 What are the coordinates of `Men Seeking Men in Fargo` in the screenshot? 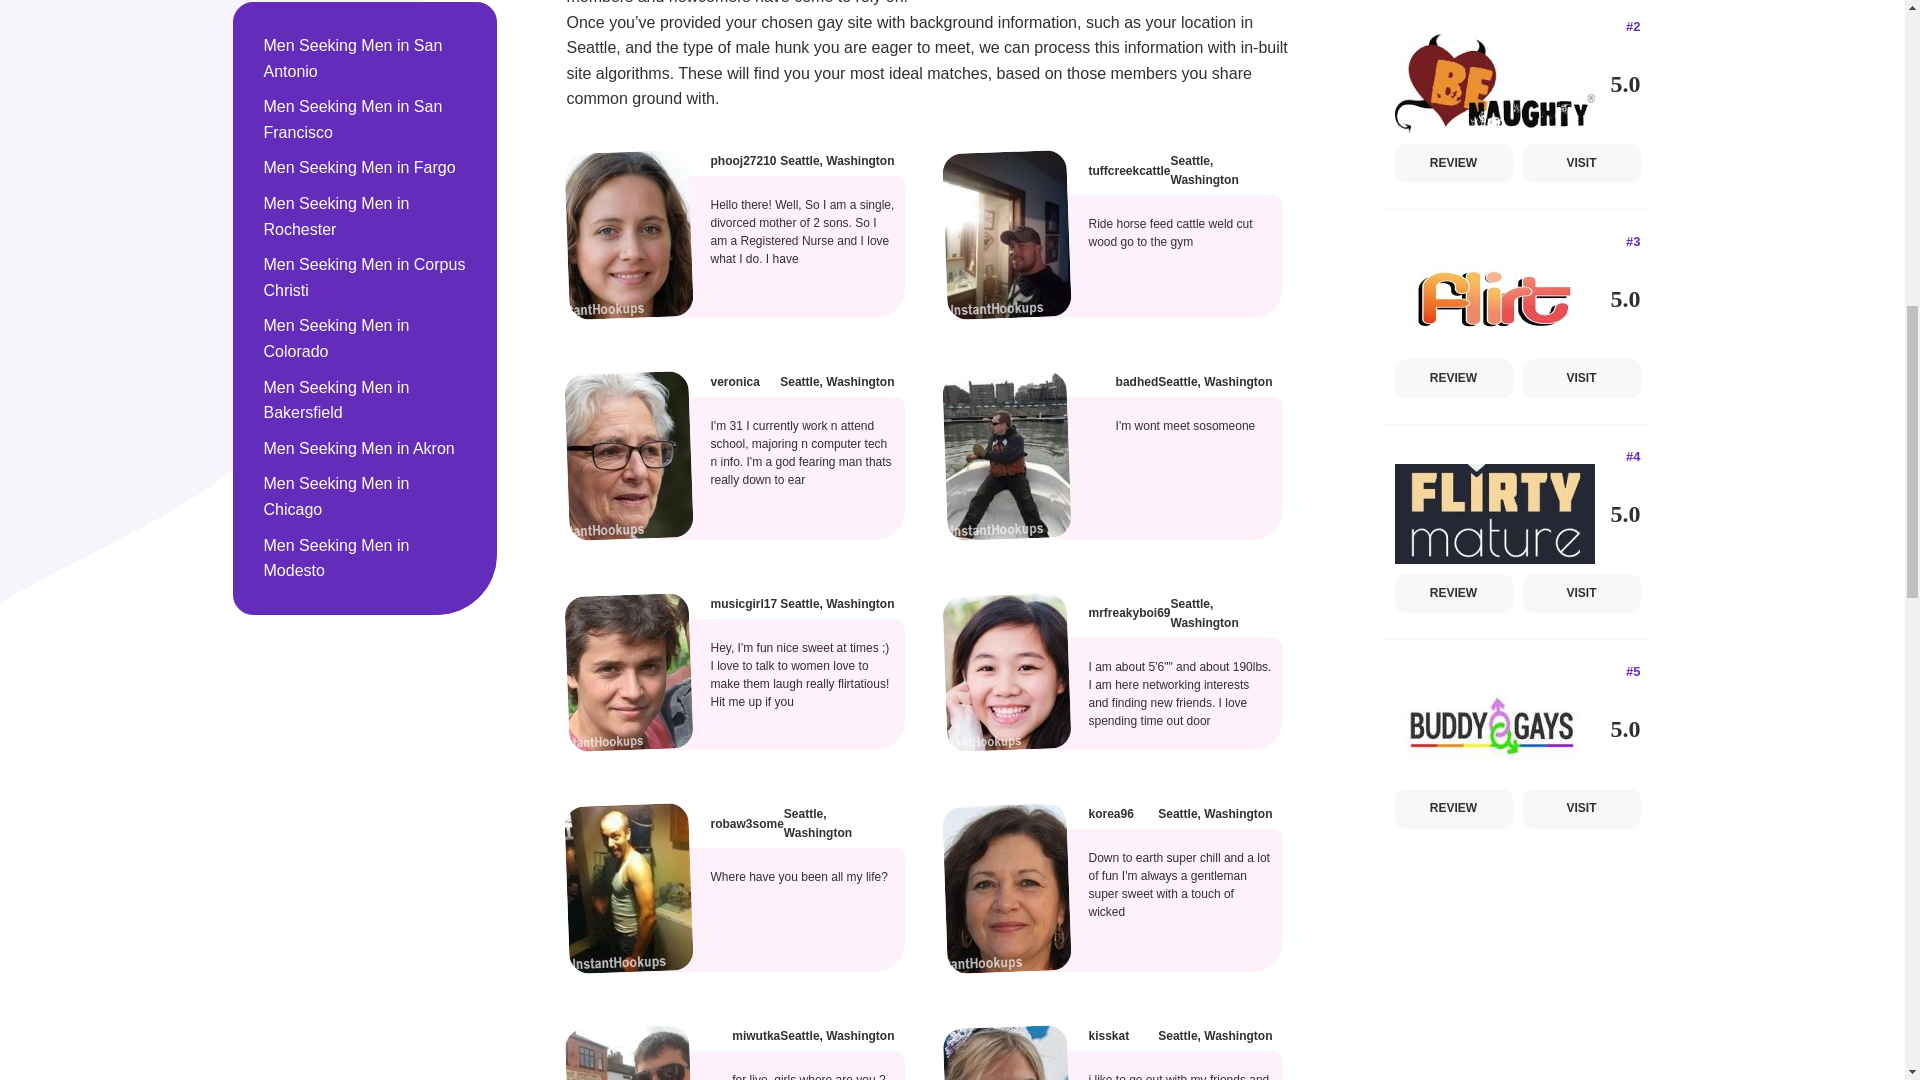 It's located at (365, 168).